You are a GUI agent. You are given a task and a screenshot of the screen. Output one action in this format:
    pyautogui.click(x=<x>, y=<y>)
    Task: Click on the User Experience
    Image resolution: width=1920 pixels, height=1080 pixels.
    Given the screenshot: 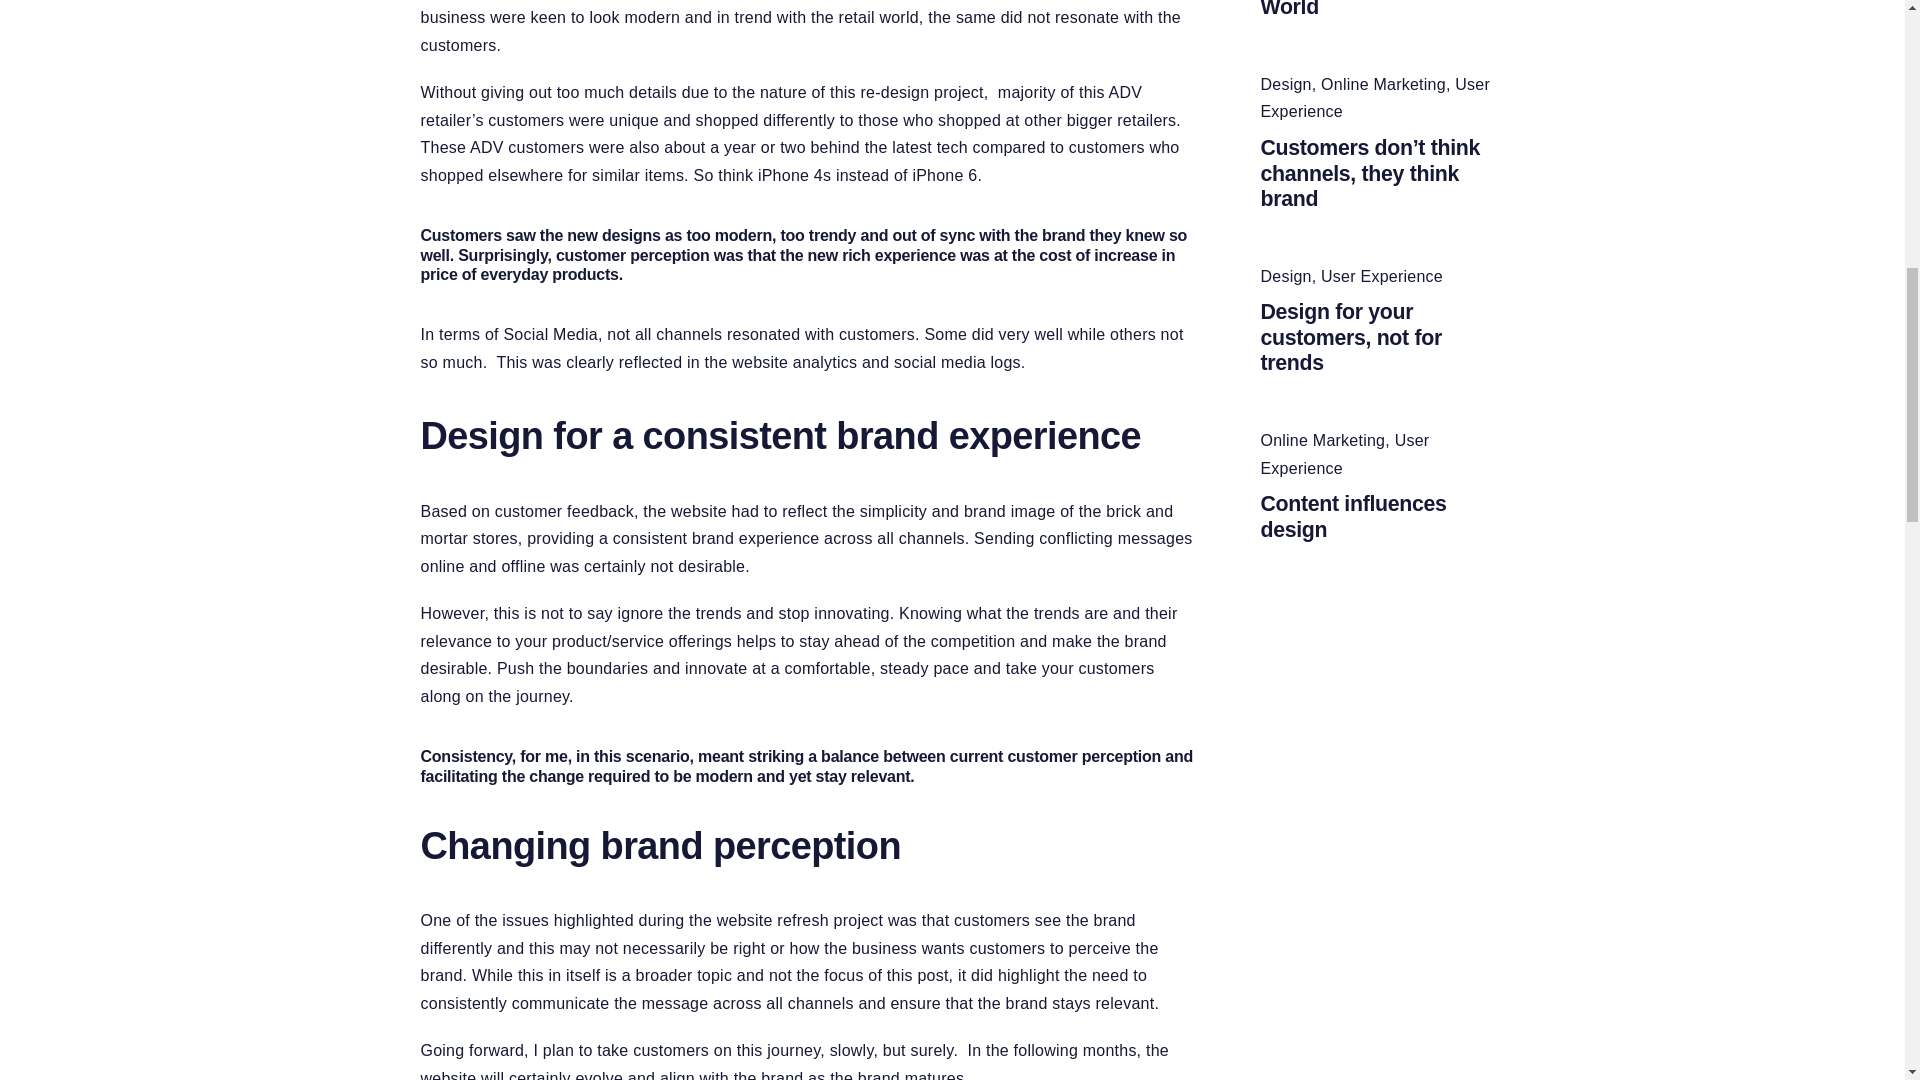 What is the action you would take?
    pyautogui.click(x=1382, y=276)
    